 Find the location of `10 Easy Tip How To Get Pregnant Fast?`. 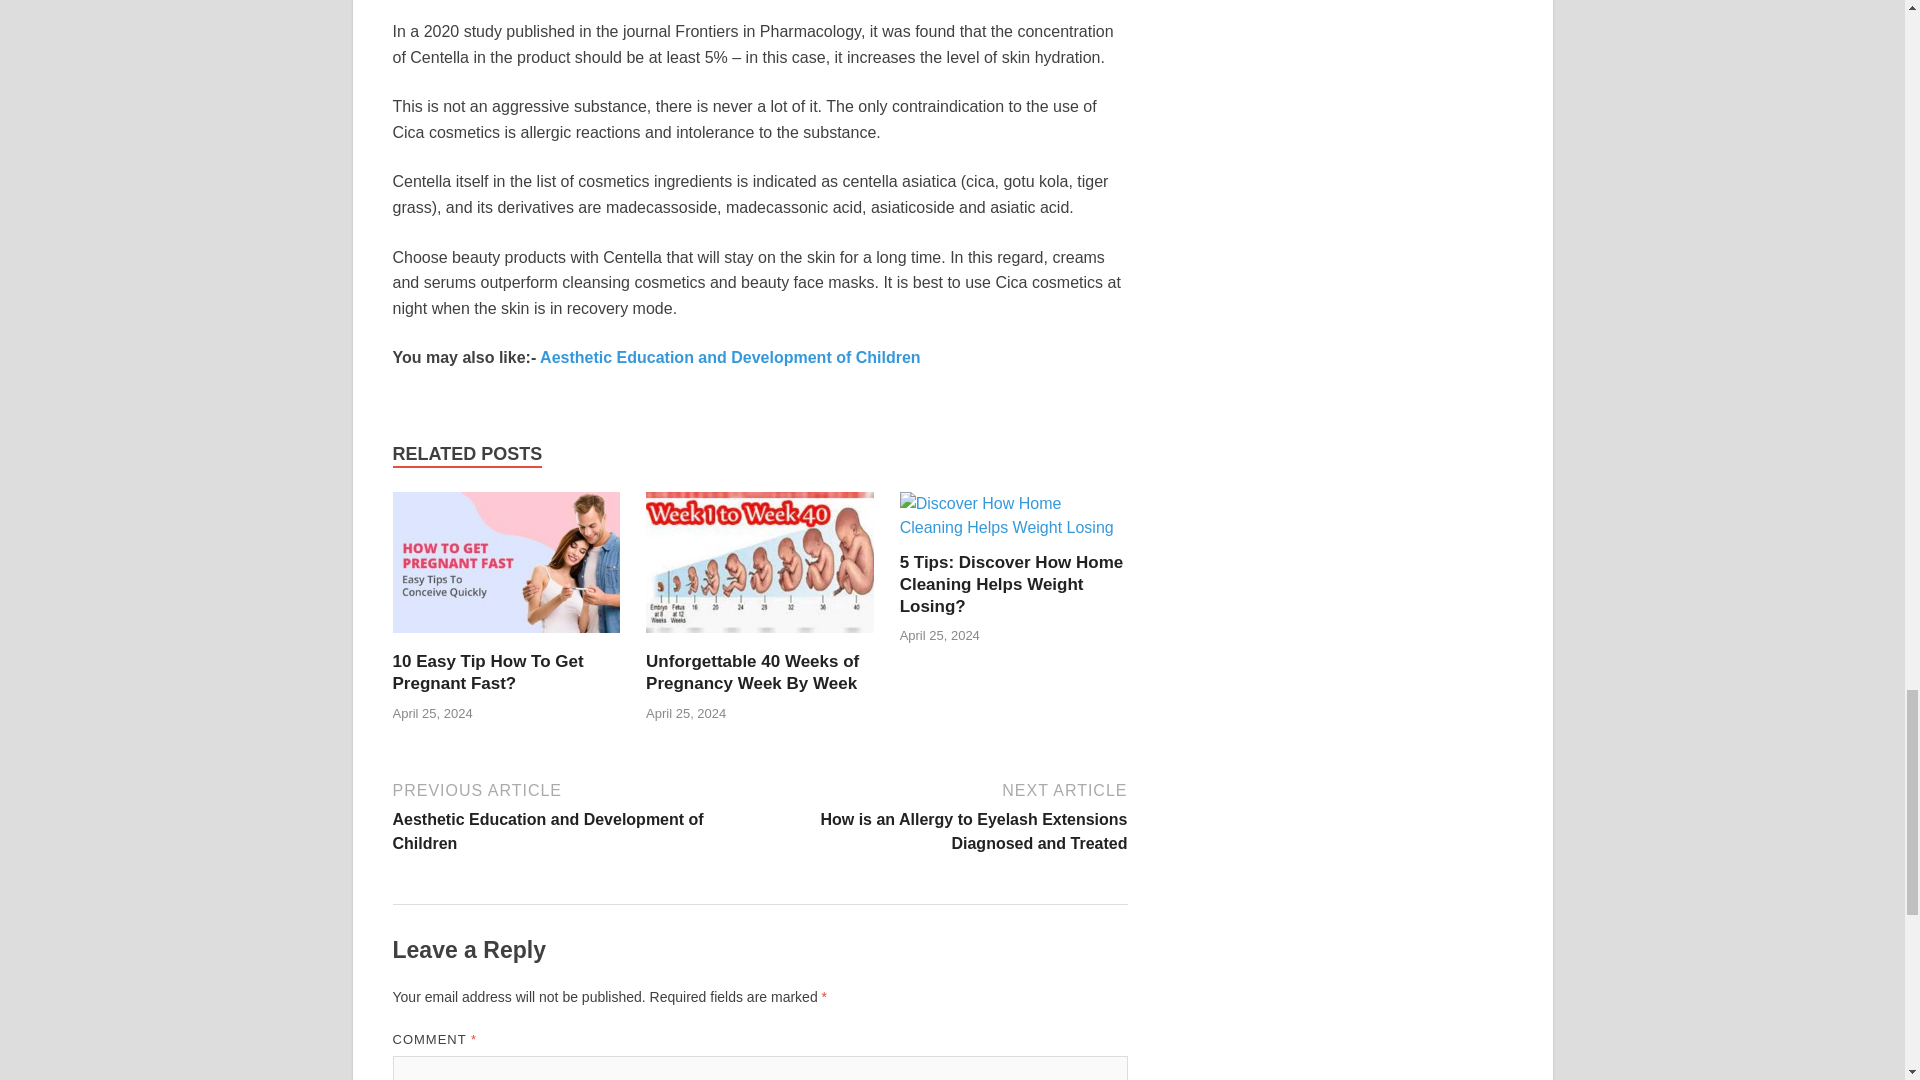

10 Easy Tip How To Get Pregnant Fast? is located at coordinates (487, 672).